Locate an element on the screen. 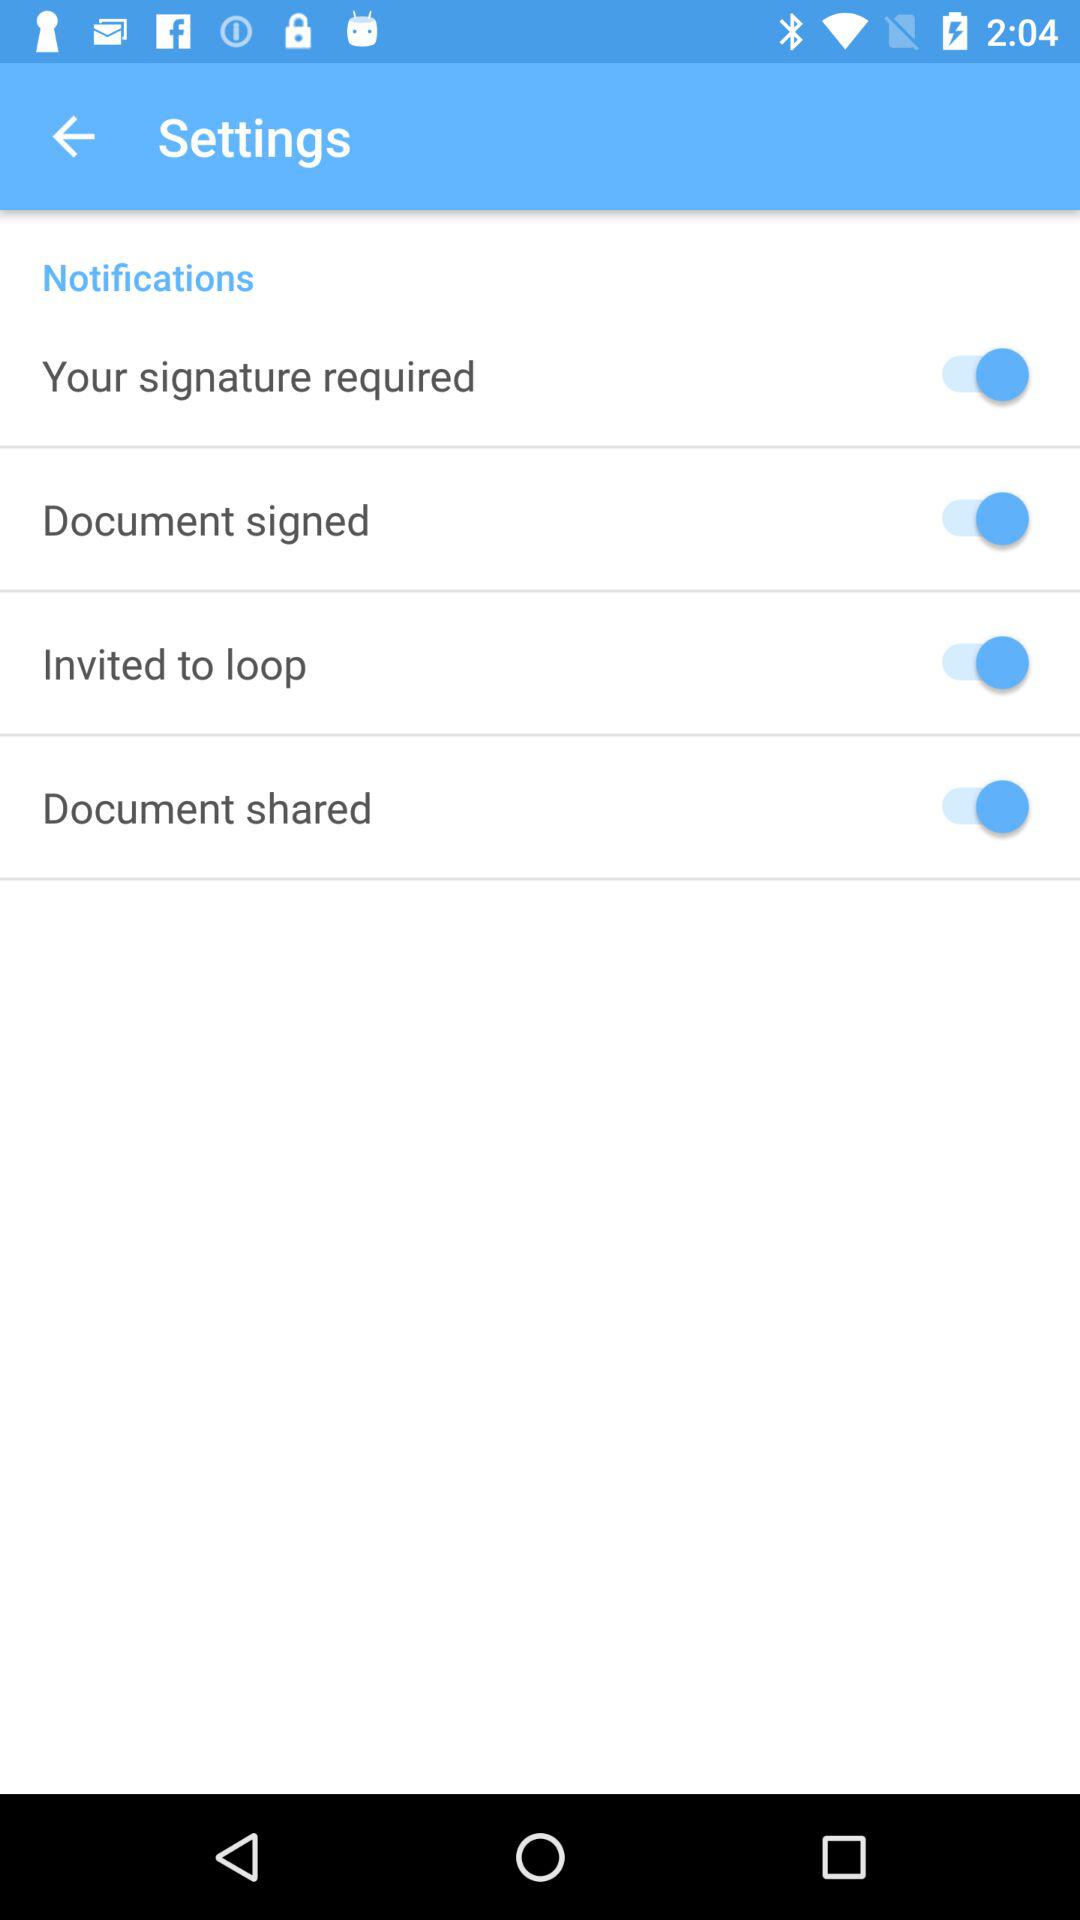 The image size is (1080, 1920). choose the document signed item is located at coordinates (206, 518).